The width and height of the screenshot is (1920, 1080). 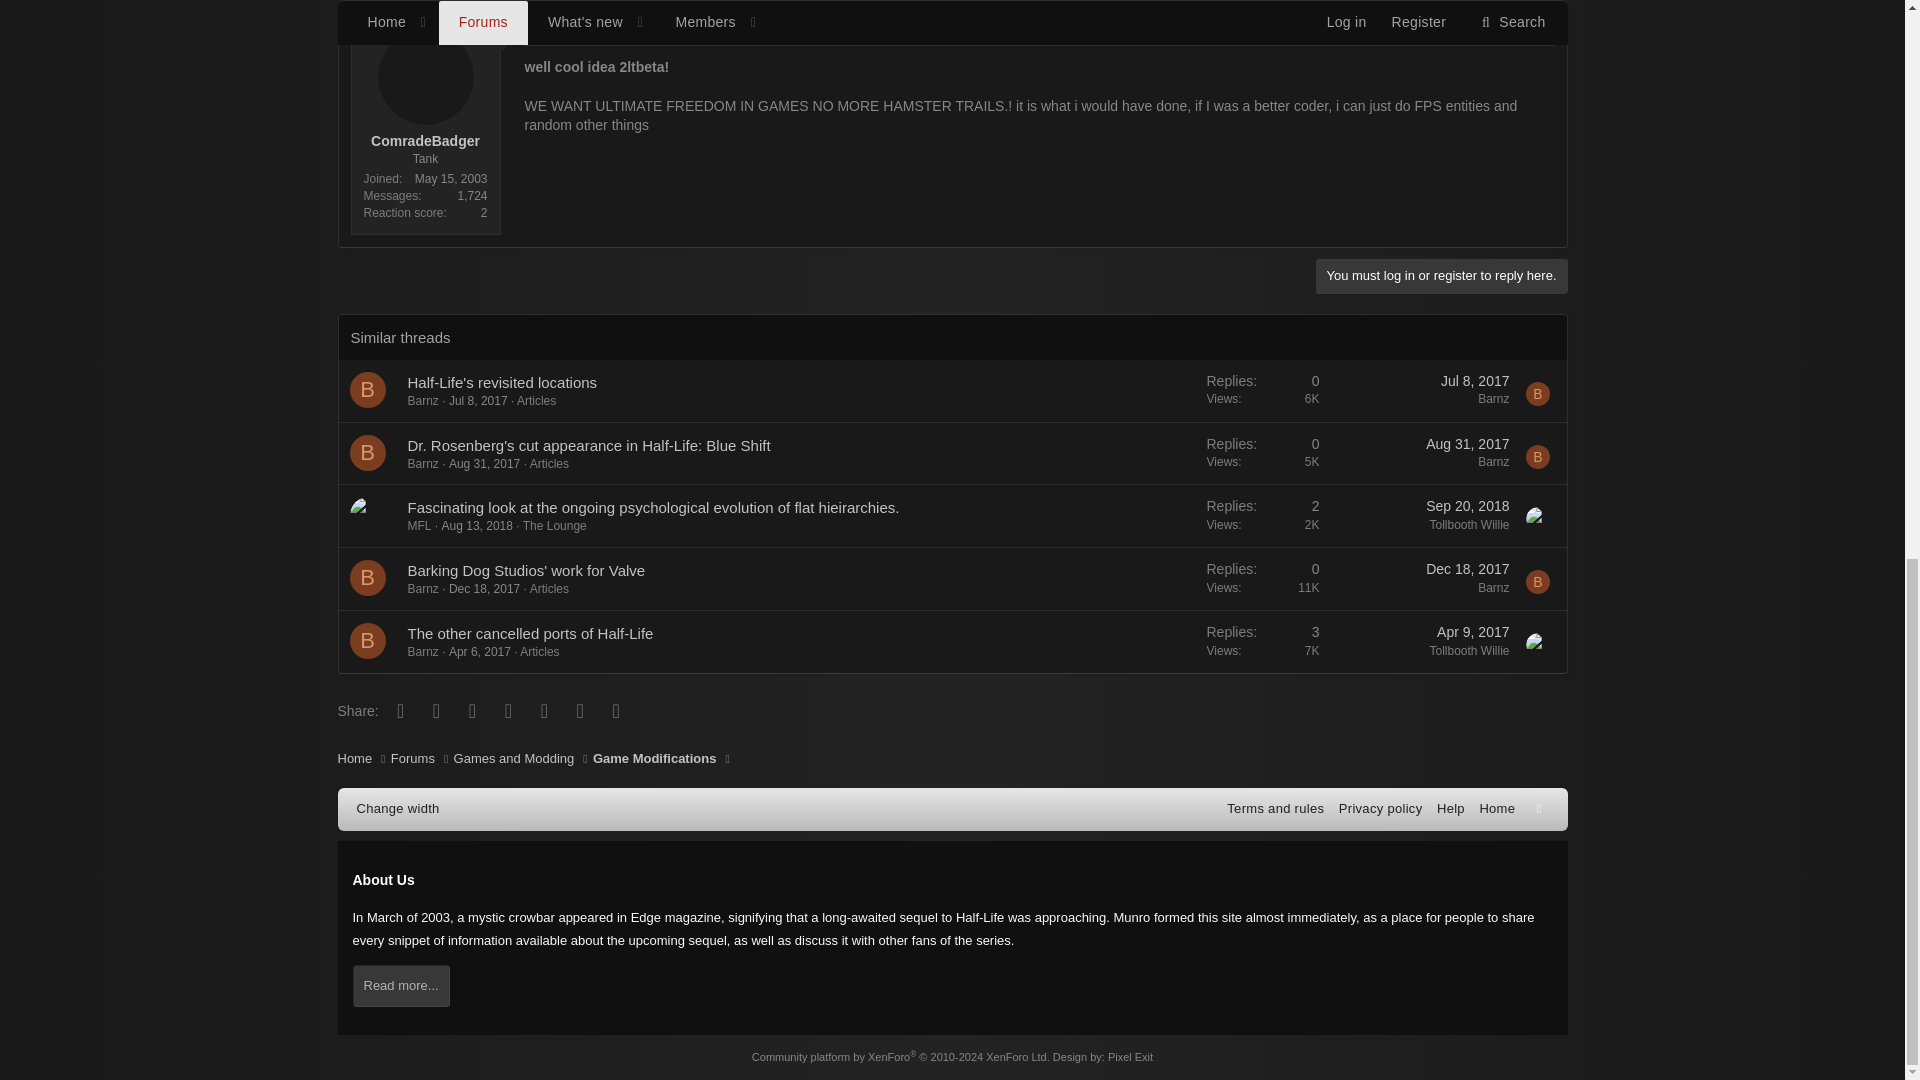 What do you see at coordinates (484, 463) in the screenshot?
I see `Aug 31, 2017 at 4:27 AM` at bounding box center [484, 463].